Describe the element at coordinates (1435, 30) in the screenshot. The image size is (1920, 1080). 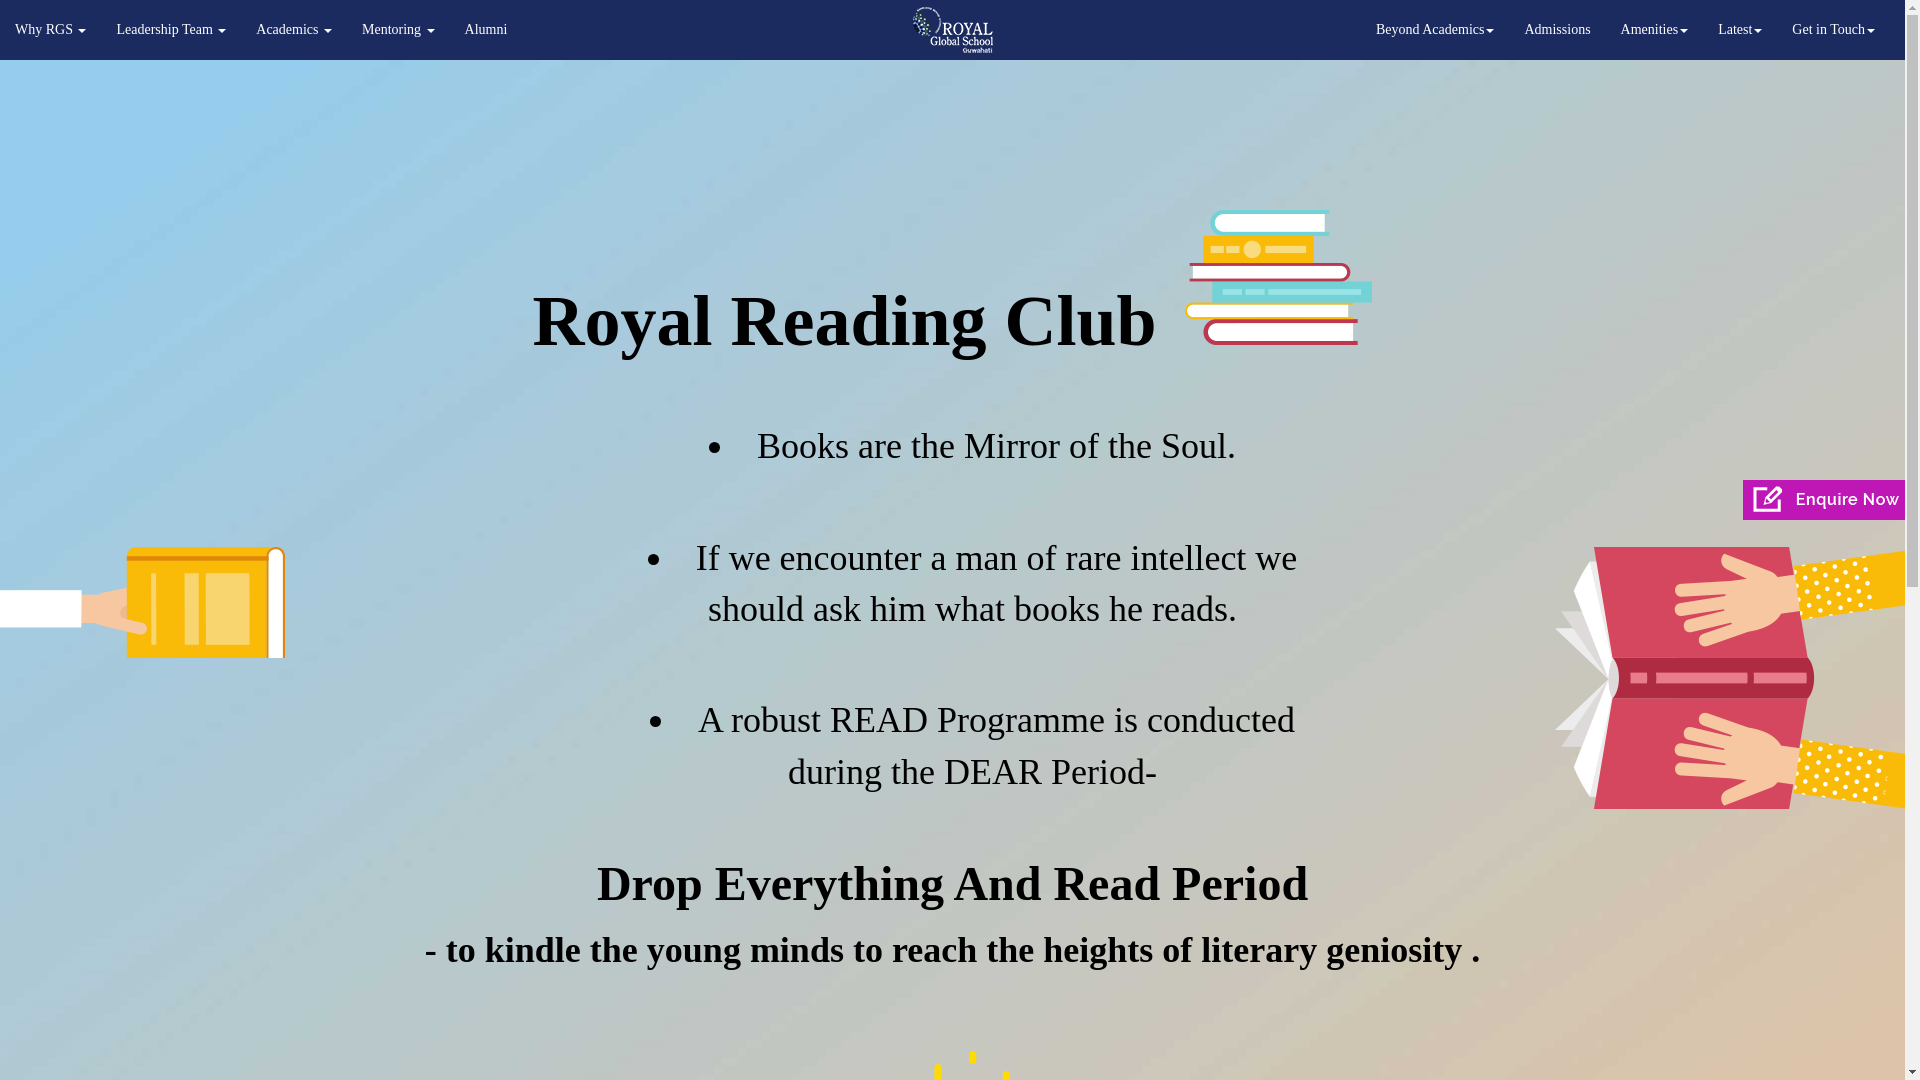
I see `Beyond Academics` at that location.